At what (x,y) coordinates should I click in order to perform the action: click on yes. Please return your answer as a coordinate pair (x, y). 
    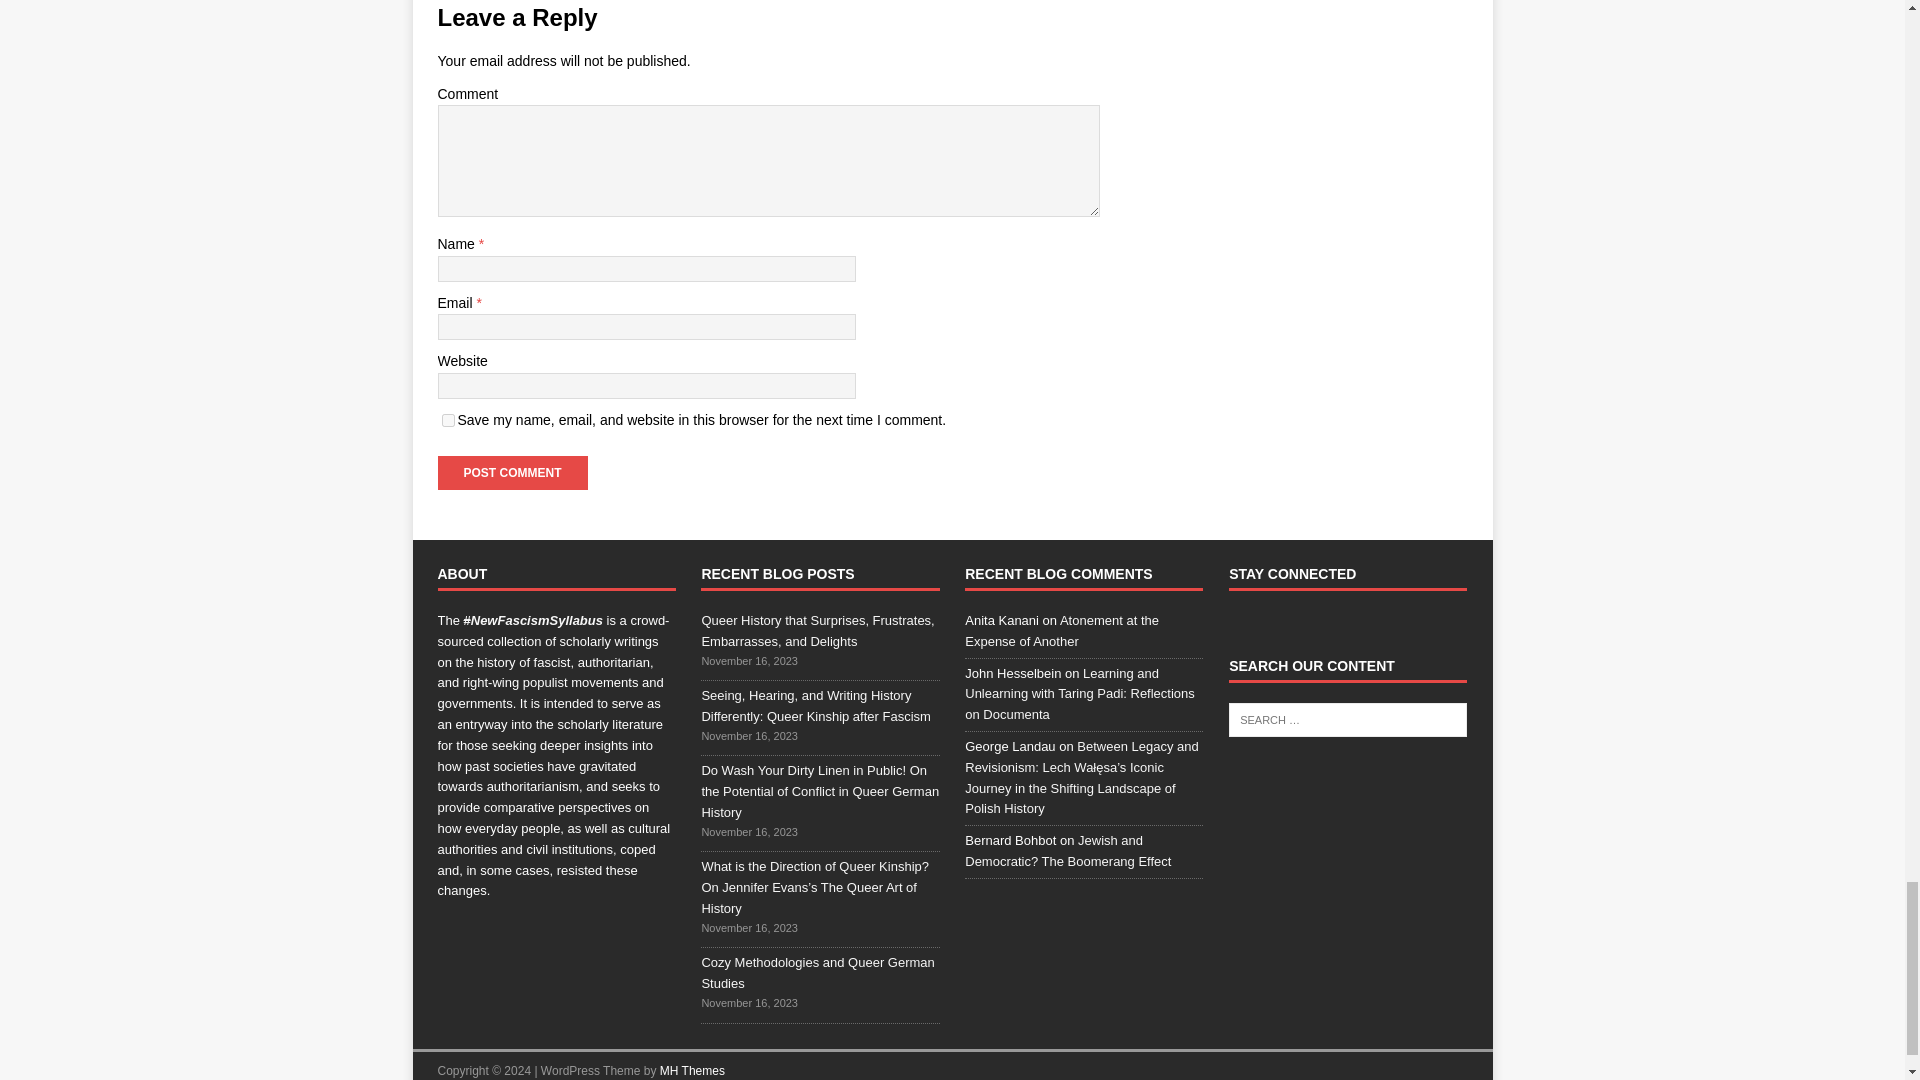
    Looking at the image, I should click on (448, 420).